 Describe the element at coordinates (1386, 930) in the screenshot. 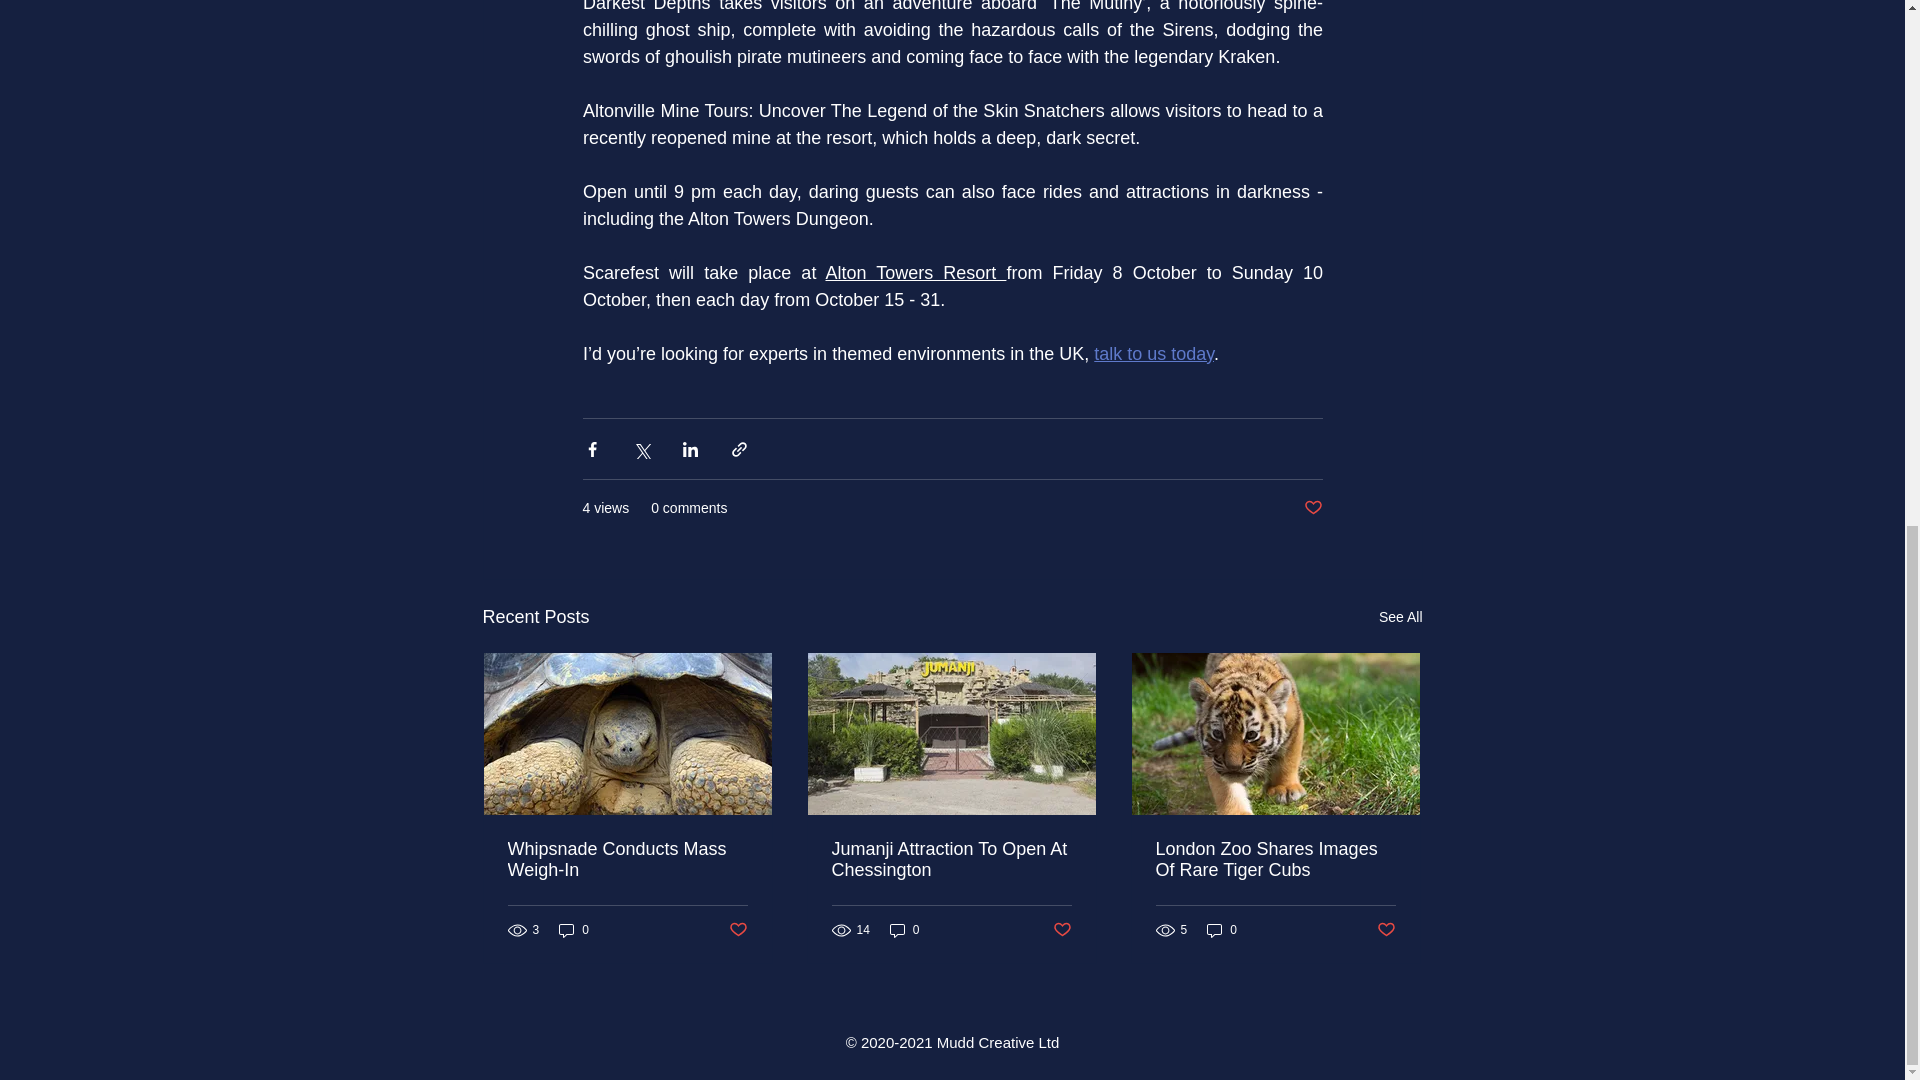

I see `Post not marked as liked` at that location.